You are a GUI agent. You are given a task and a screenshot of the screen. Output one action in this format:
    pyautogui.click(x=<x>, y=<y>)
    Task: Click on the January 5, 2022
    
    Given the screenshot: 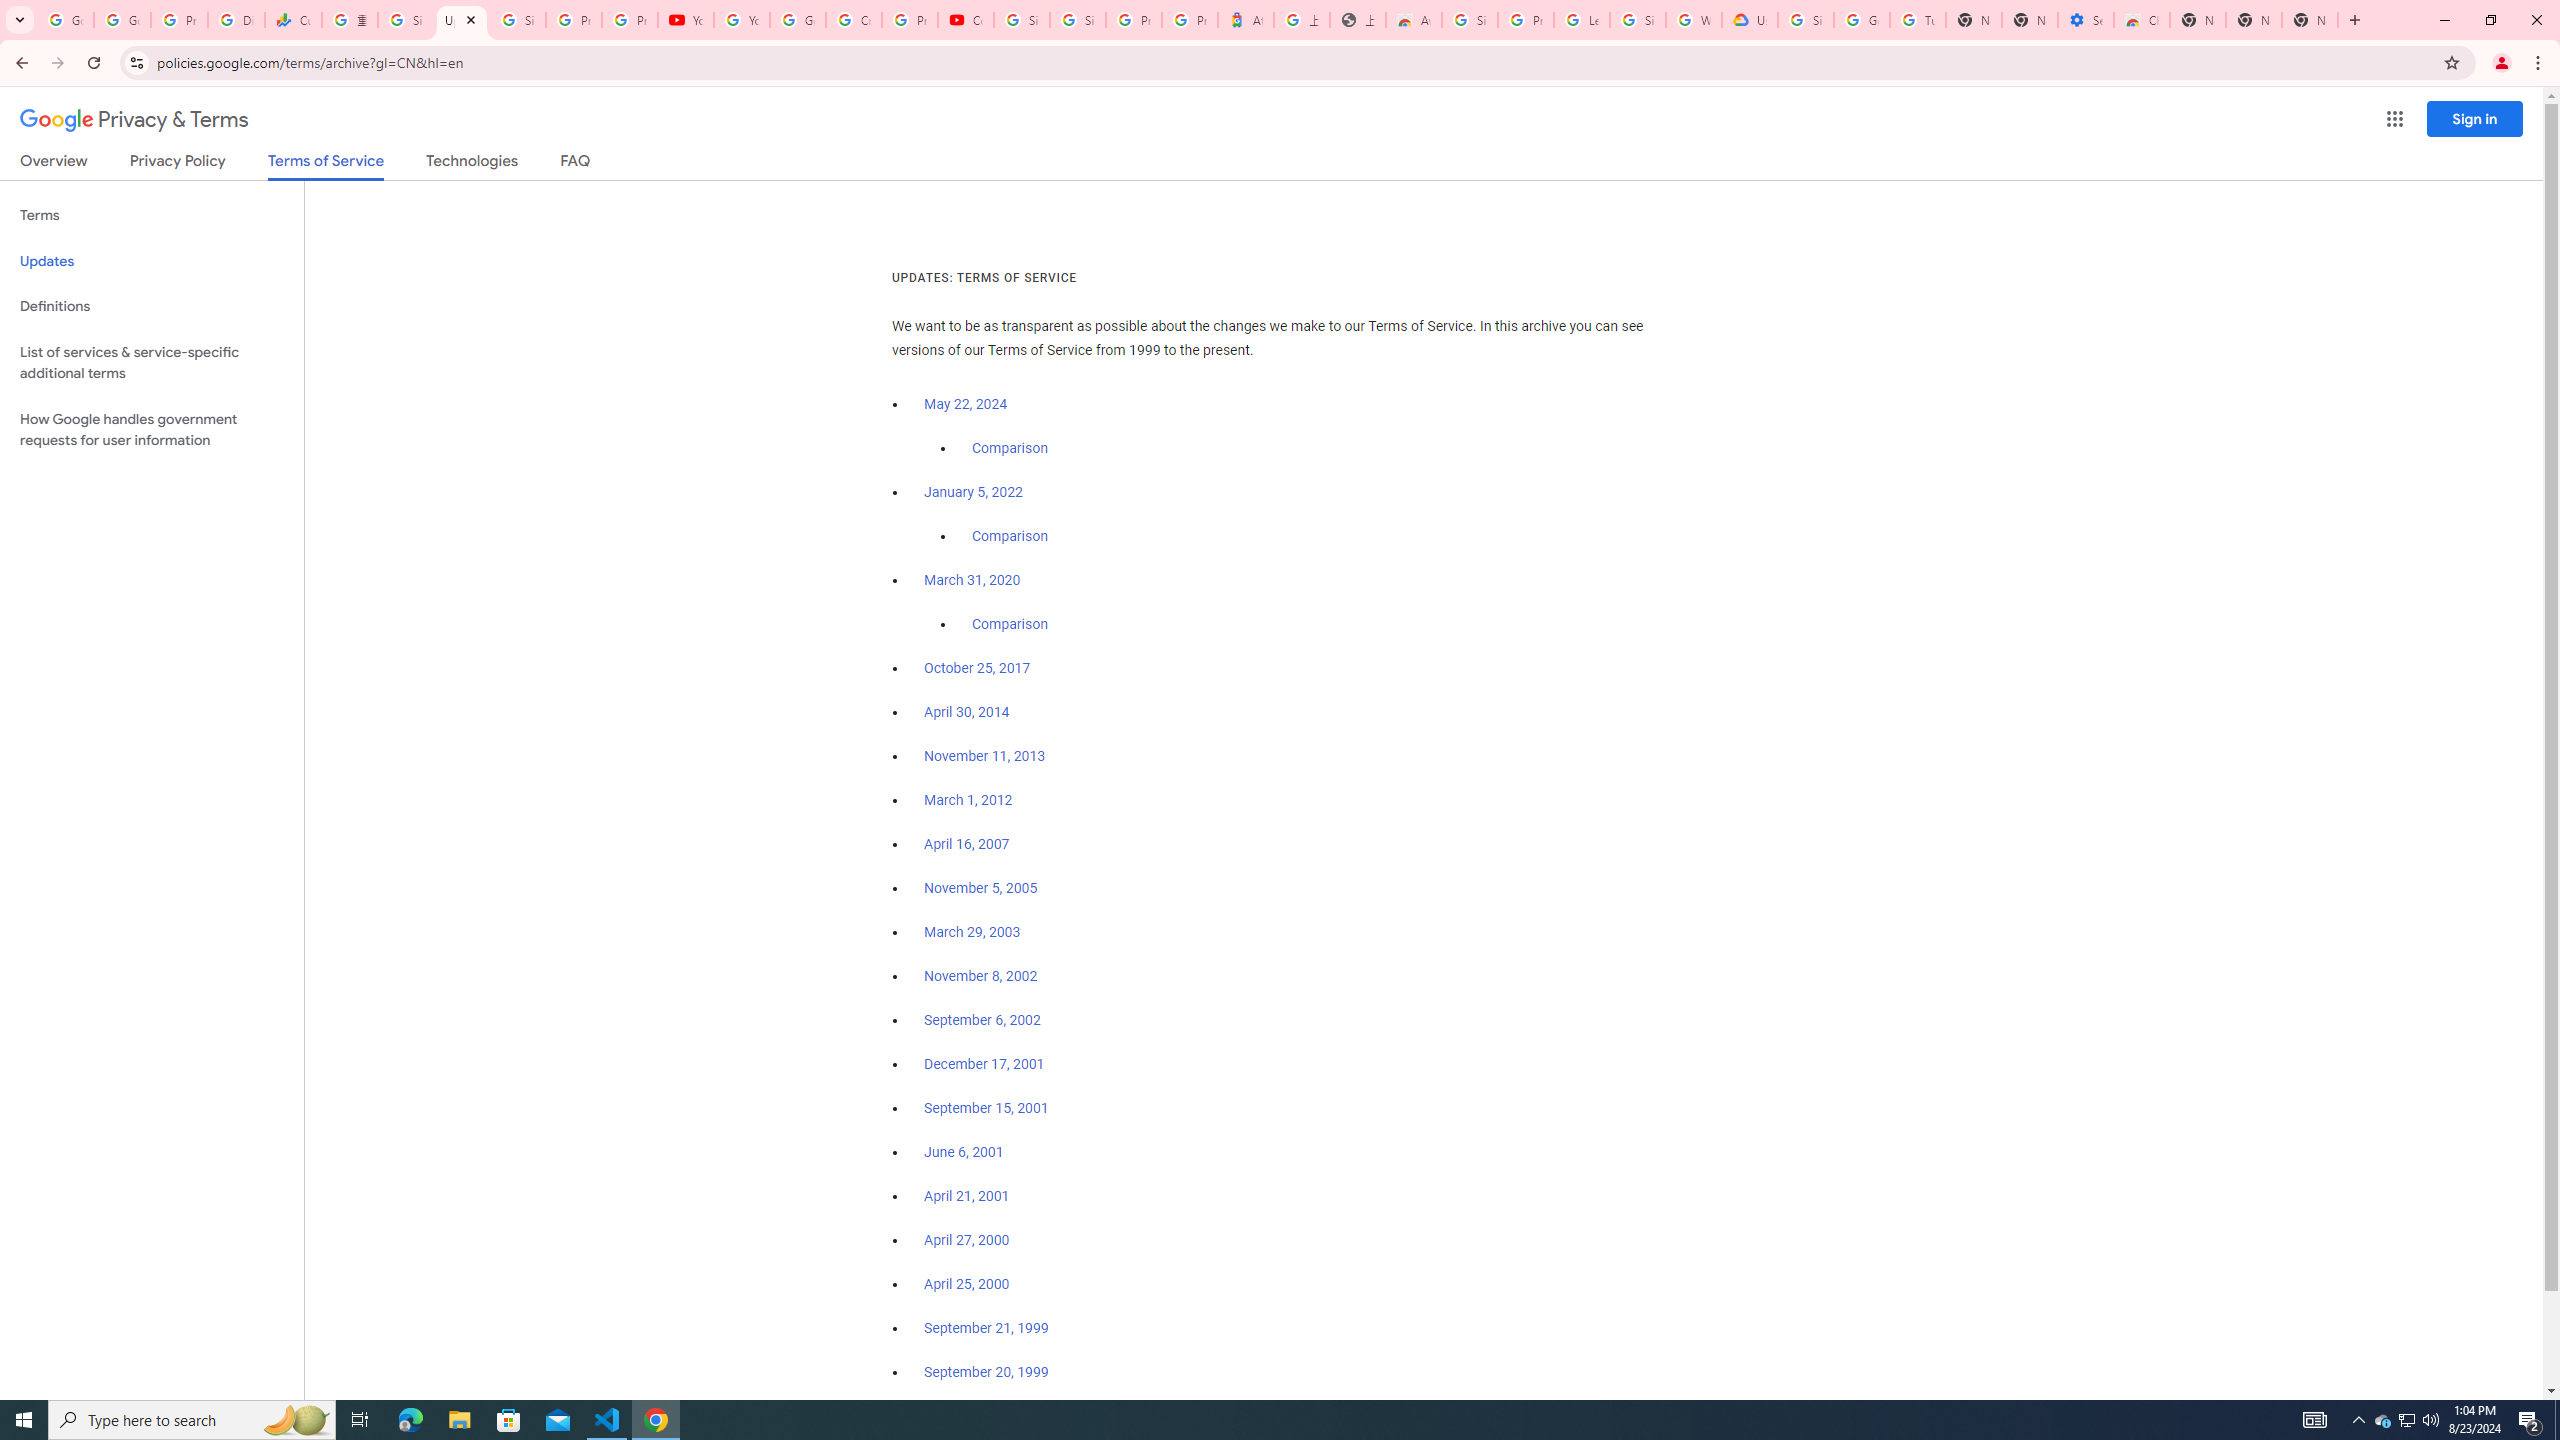 What is the action you would take?
    pyautogui.click(x=974, y=492)
    